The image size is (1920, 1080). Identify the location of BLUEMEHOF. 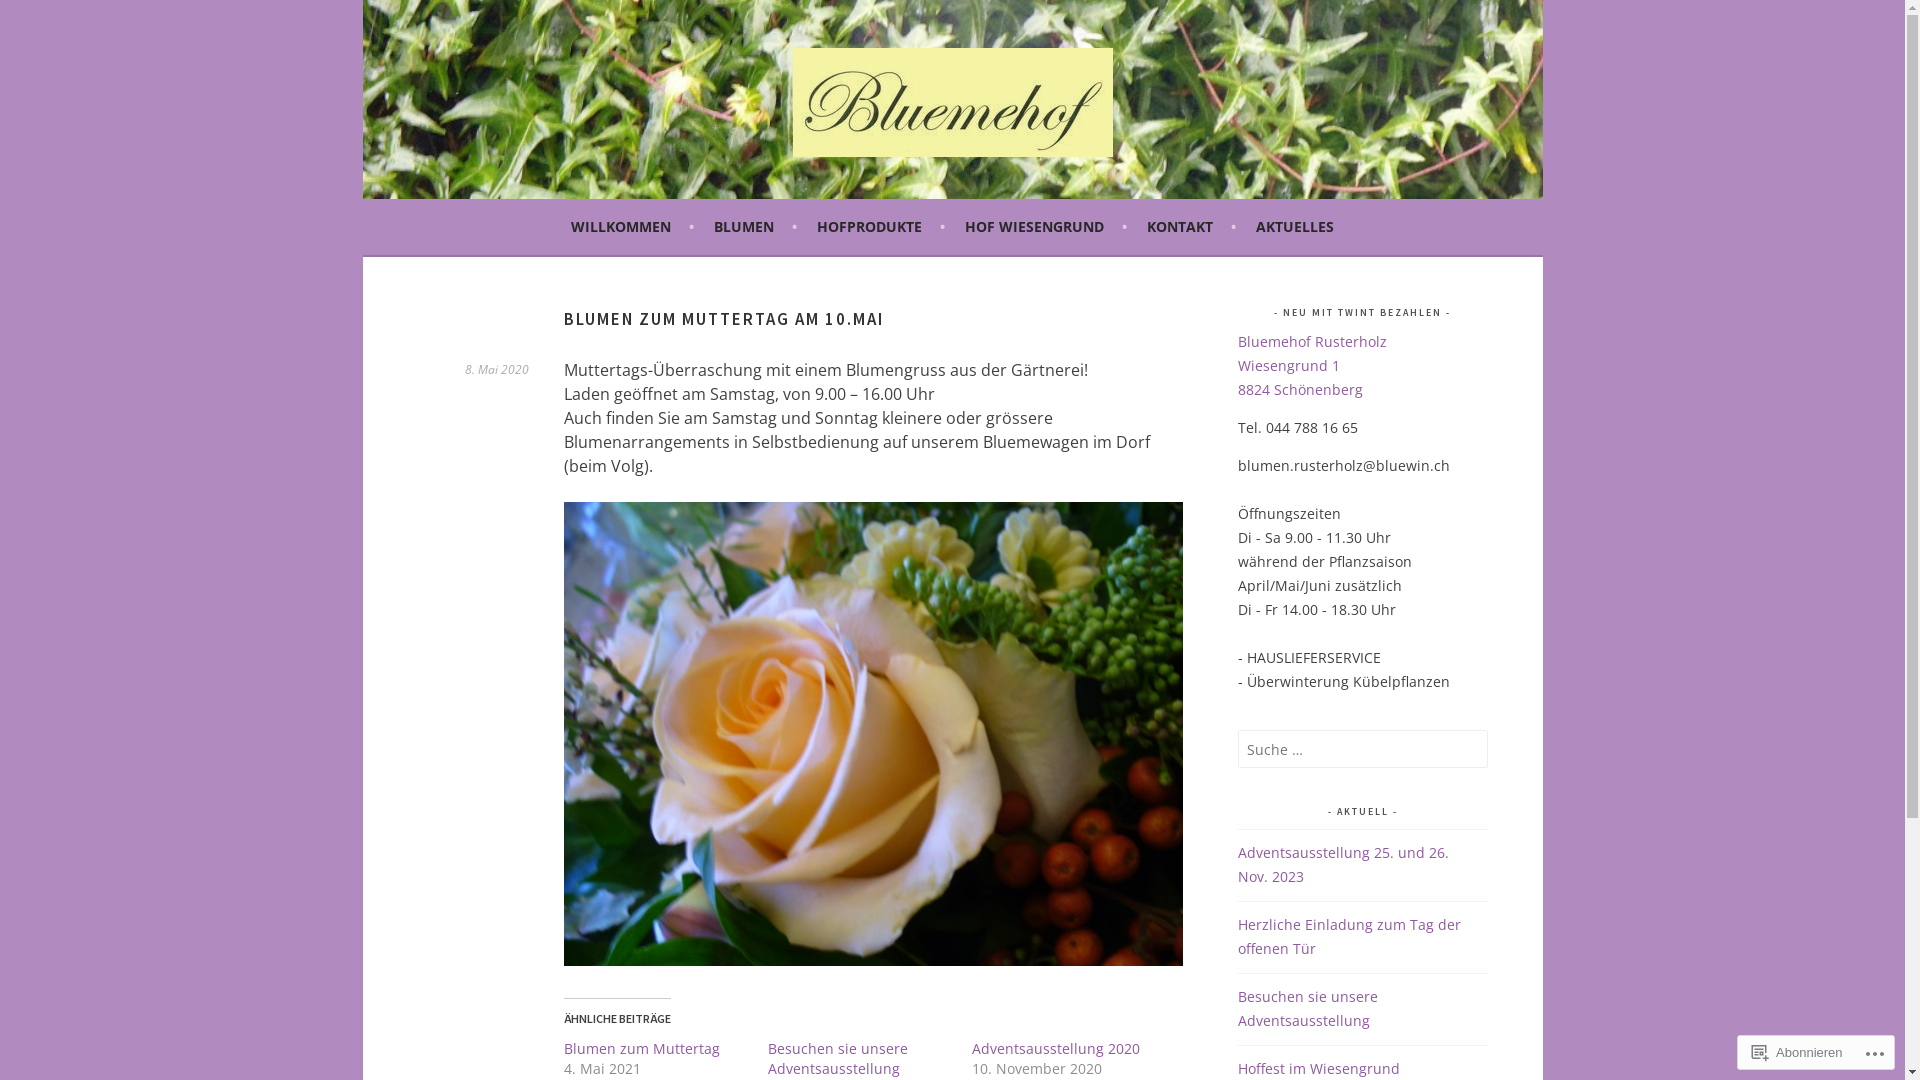
(494, 196).